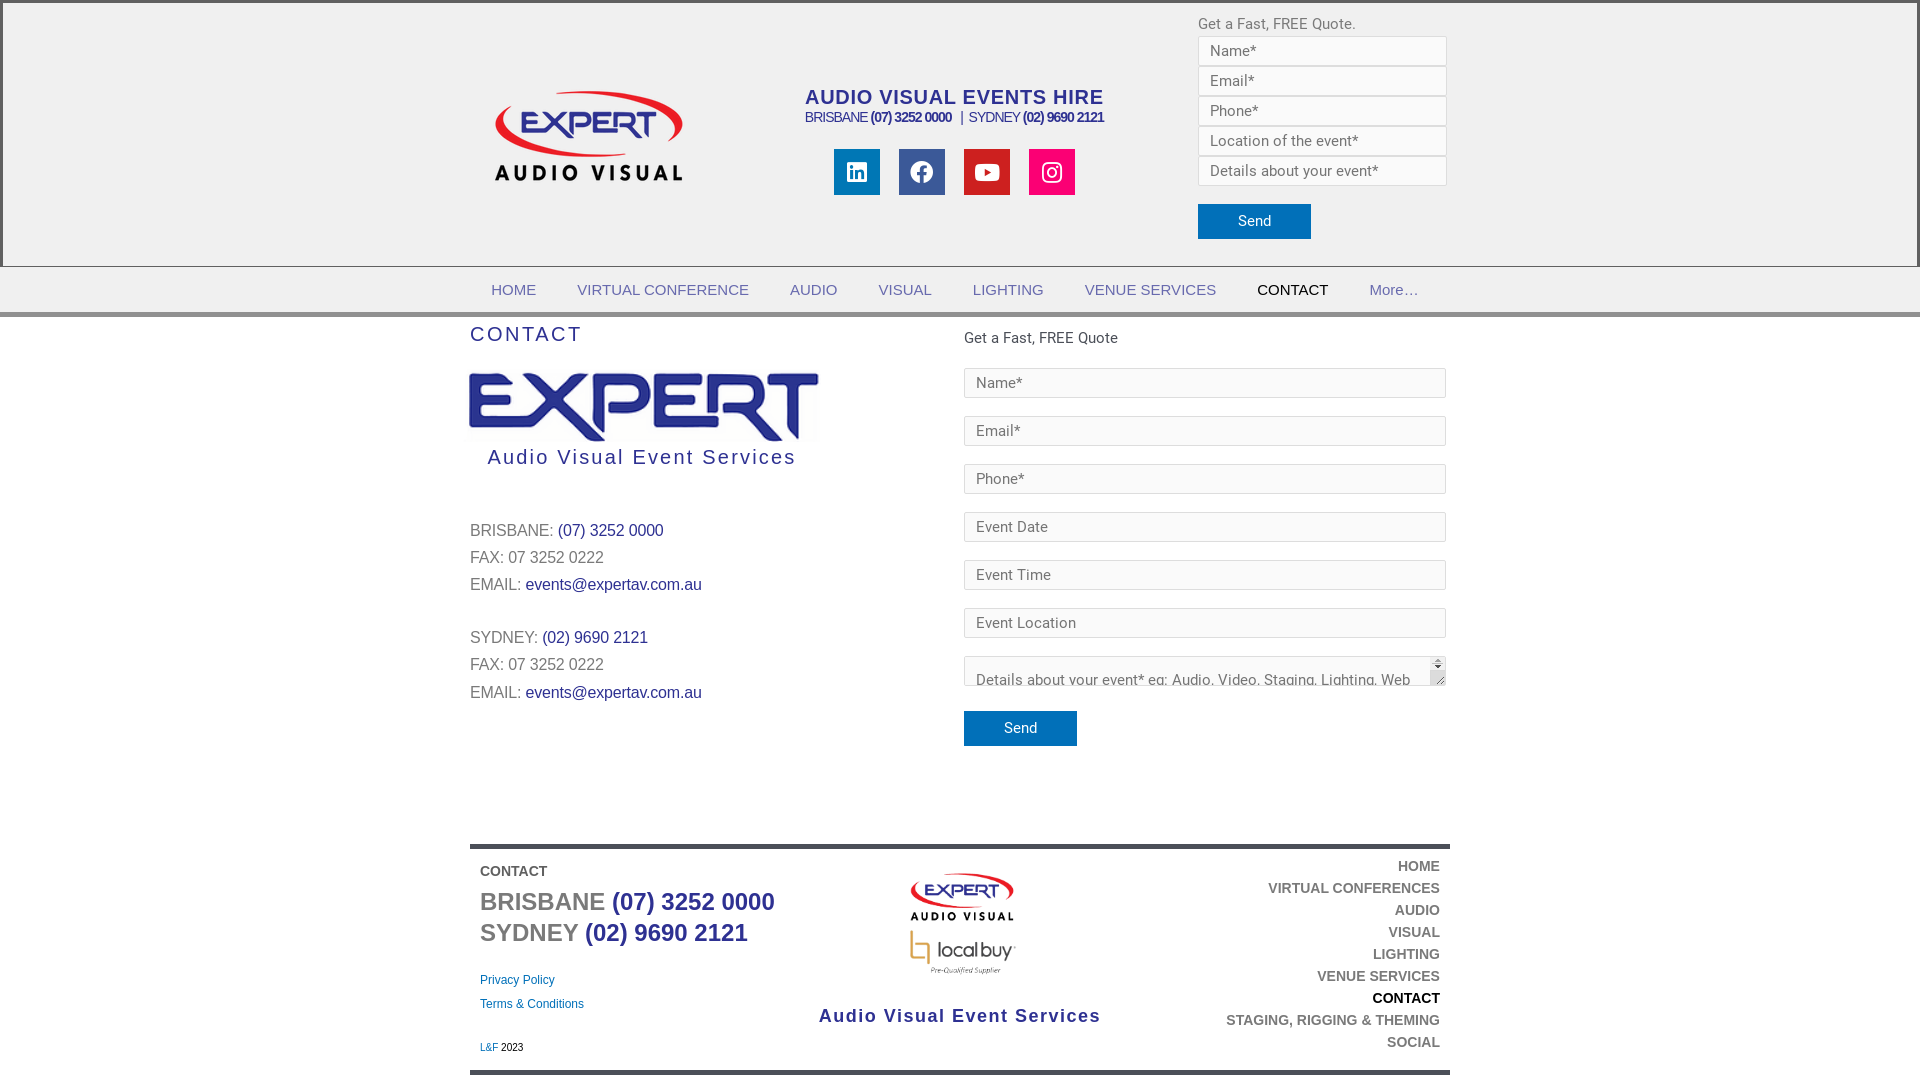 Image resolution: width=1920 pixels, height=1080 pixels. Describe the element at coordinates (1280, 1019) in the screenshot. I see `STAGING, RIGGING & THEMING` at that location.